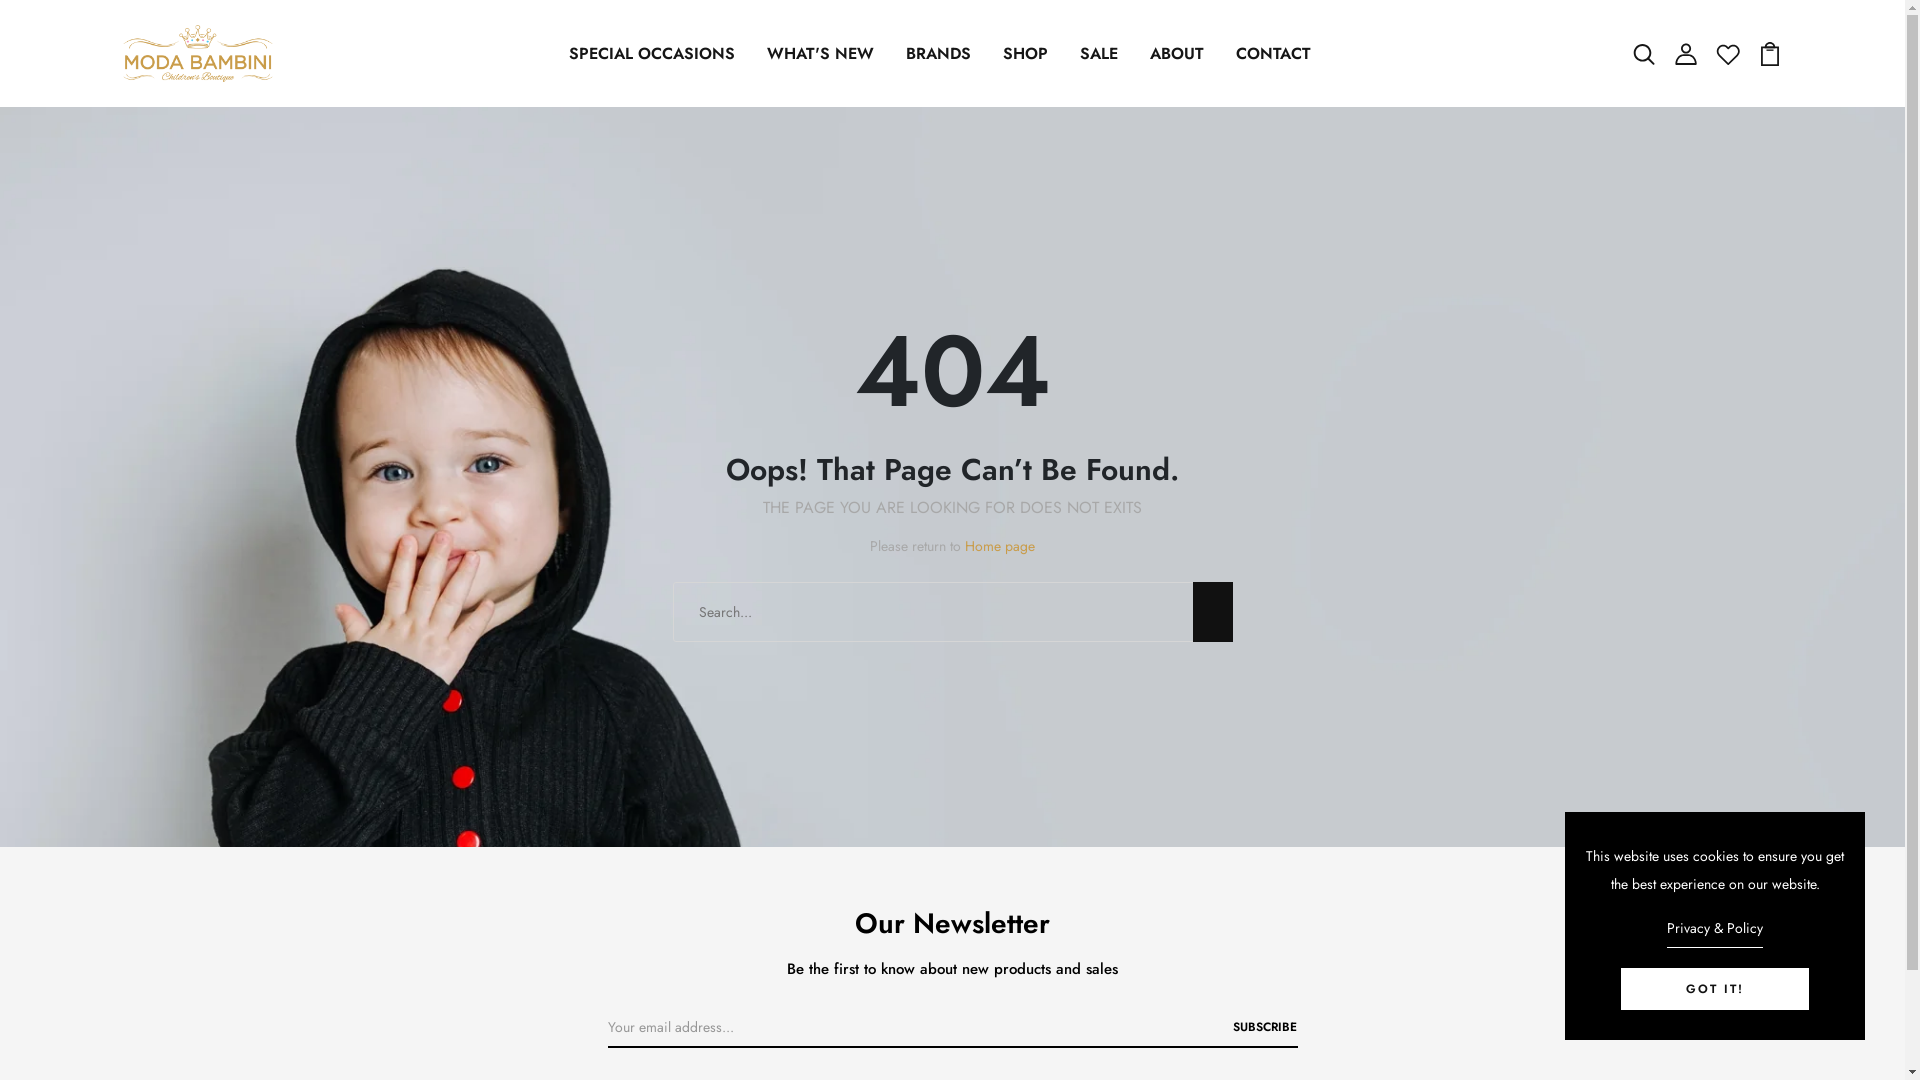 The image size is (1920, 1080). Describe the element at coordinates (938, 54) in the screenshot. I see `BRANDS` at that location.